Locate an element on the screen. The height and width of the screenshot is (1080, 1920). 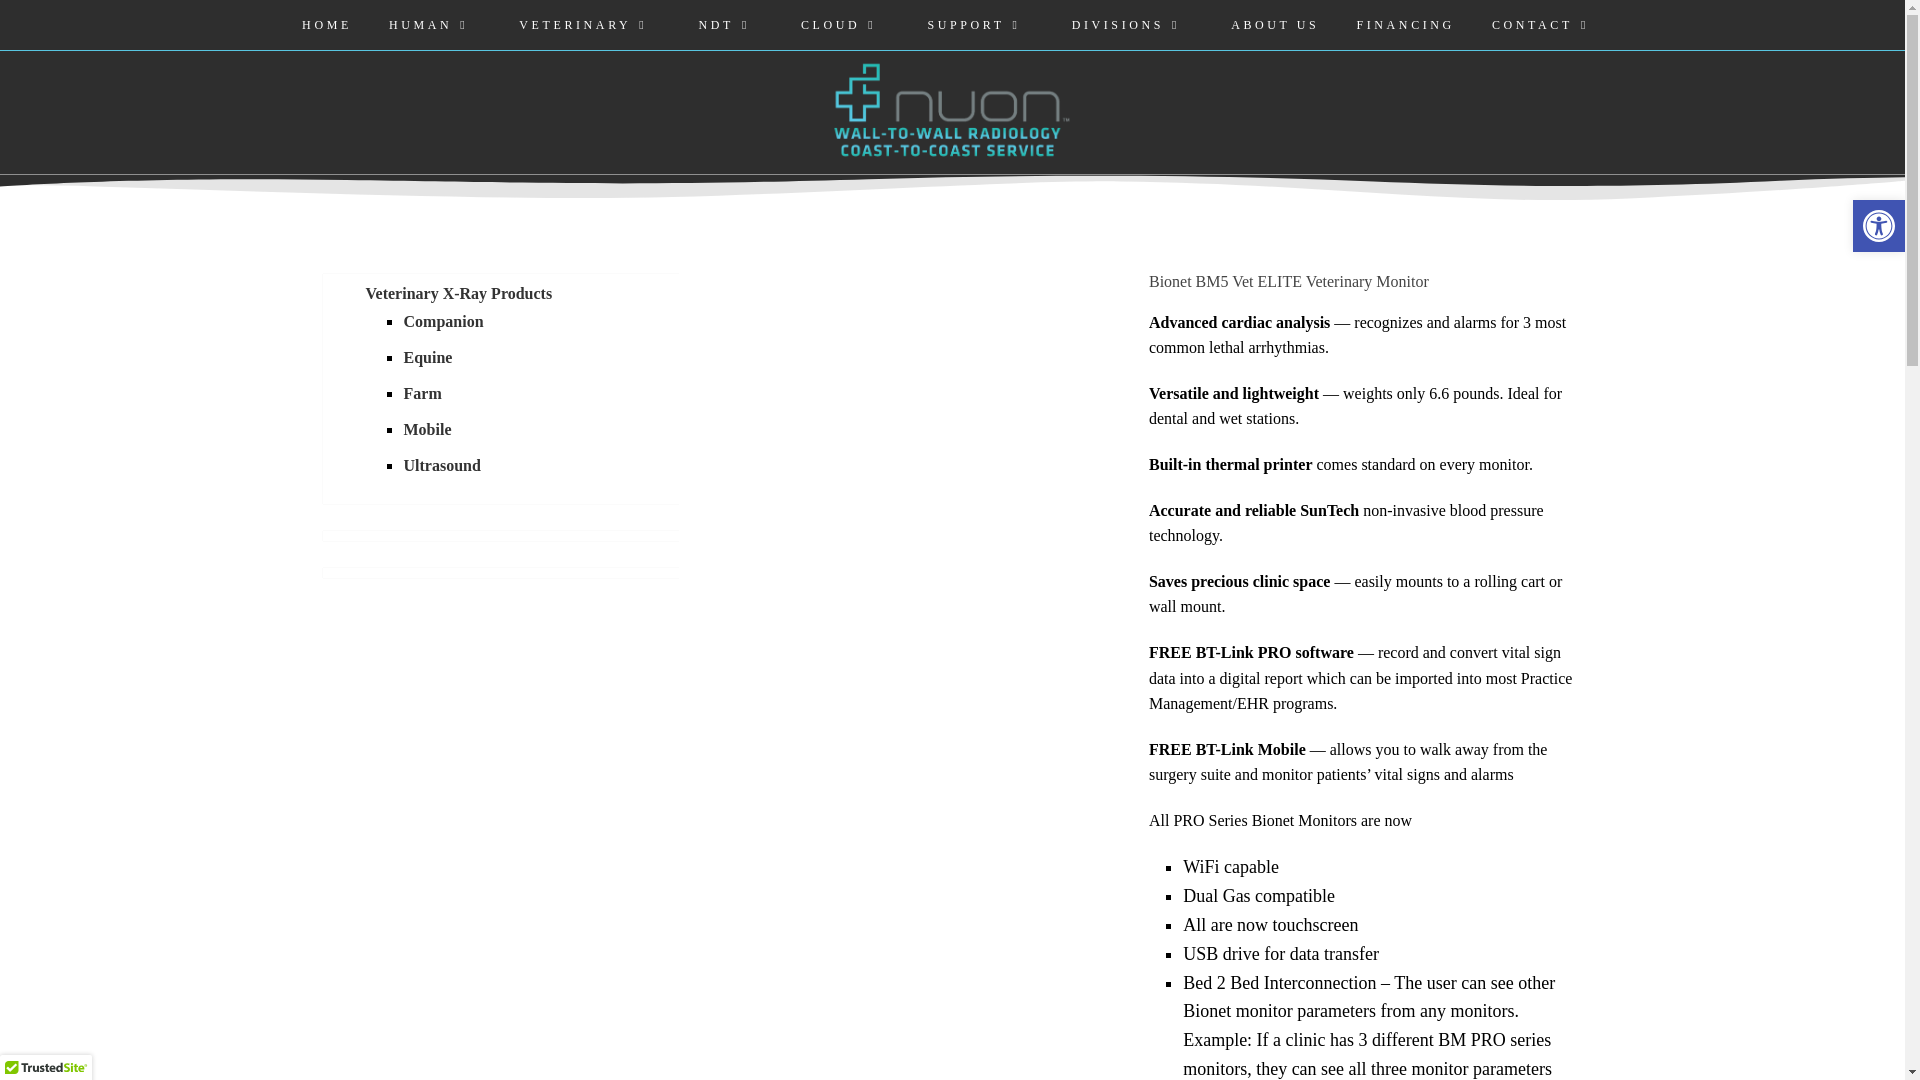
Accessibility Tools is located at coordinates (1878, 225).